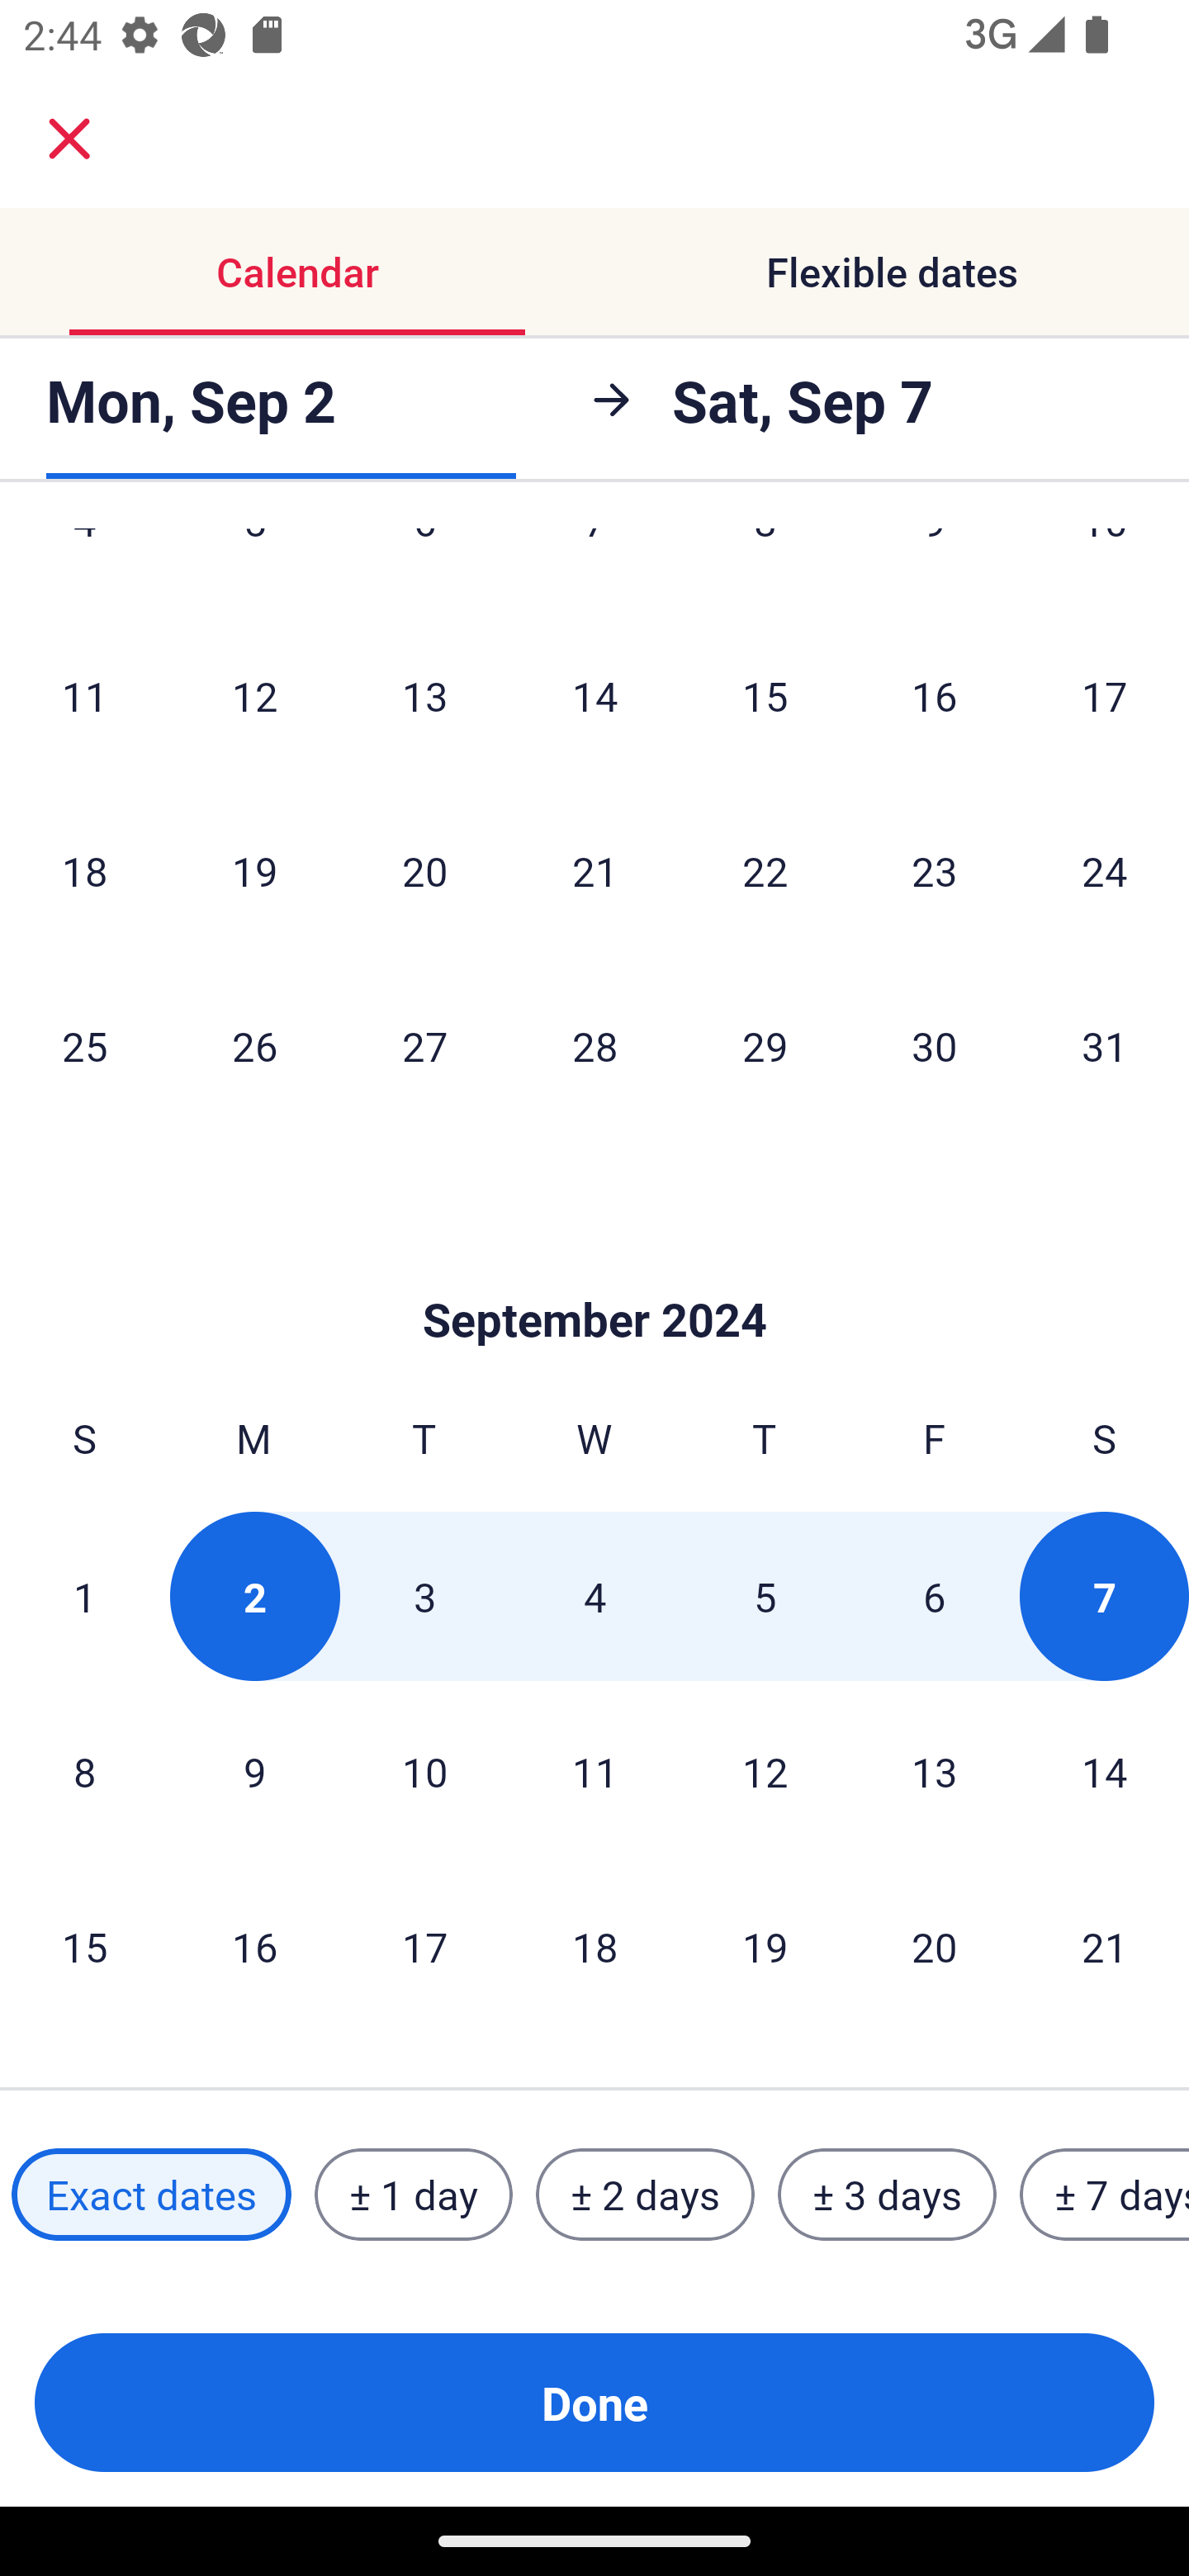 Image resolution: width=1189 pixels, height=2576 pixels. I want to click on 19 Monday, August 19, 2024, so click(254, 870).